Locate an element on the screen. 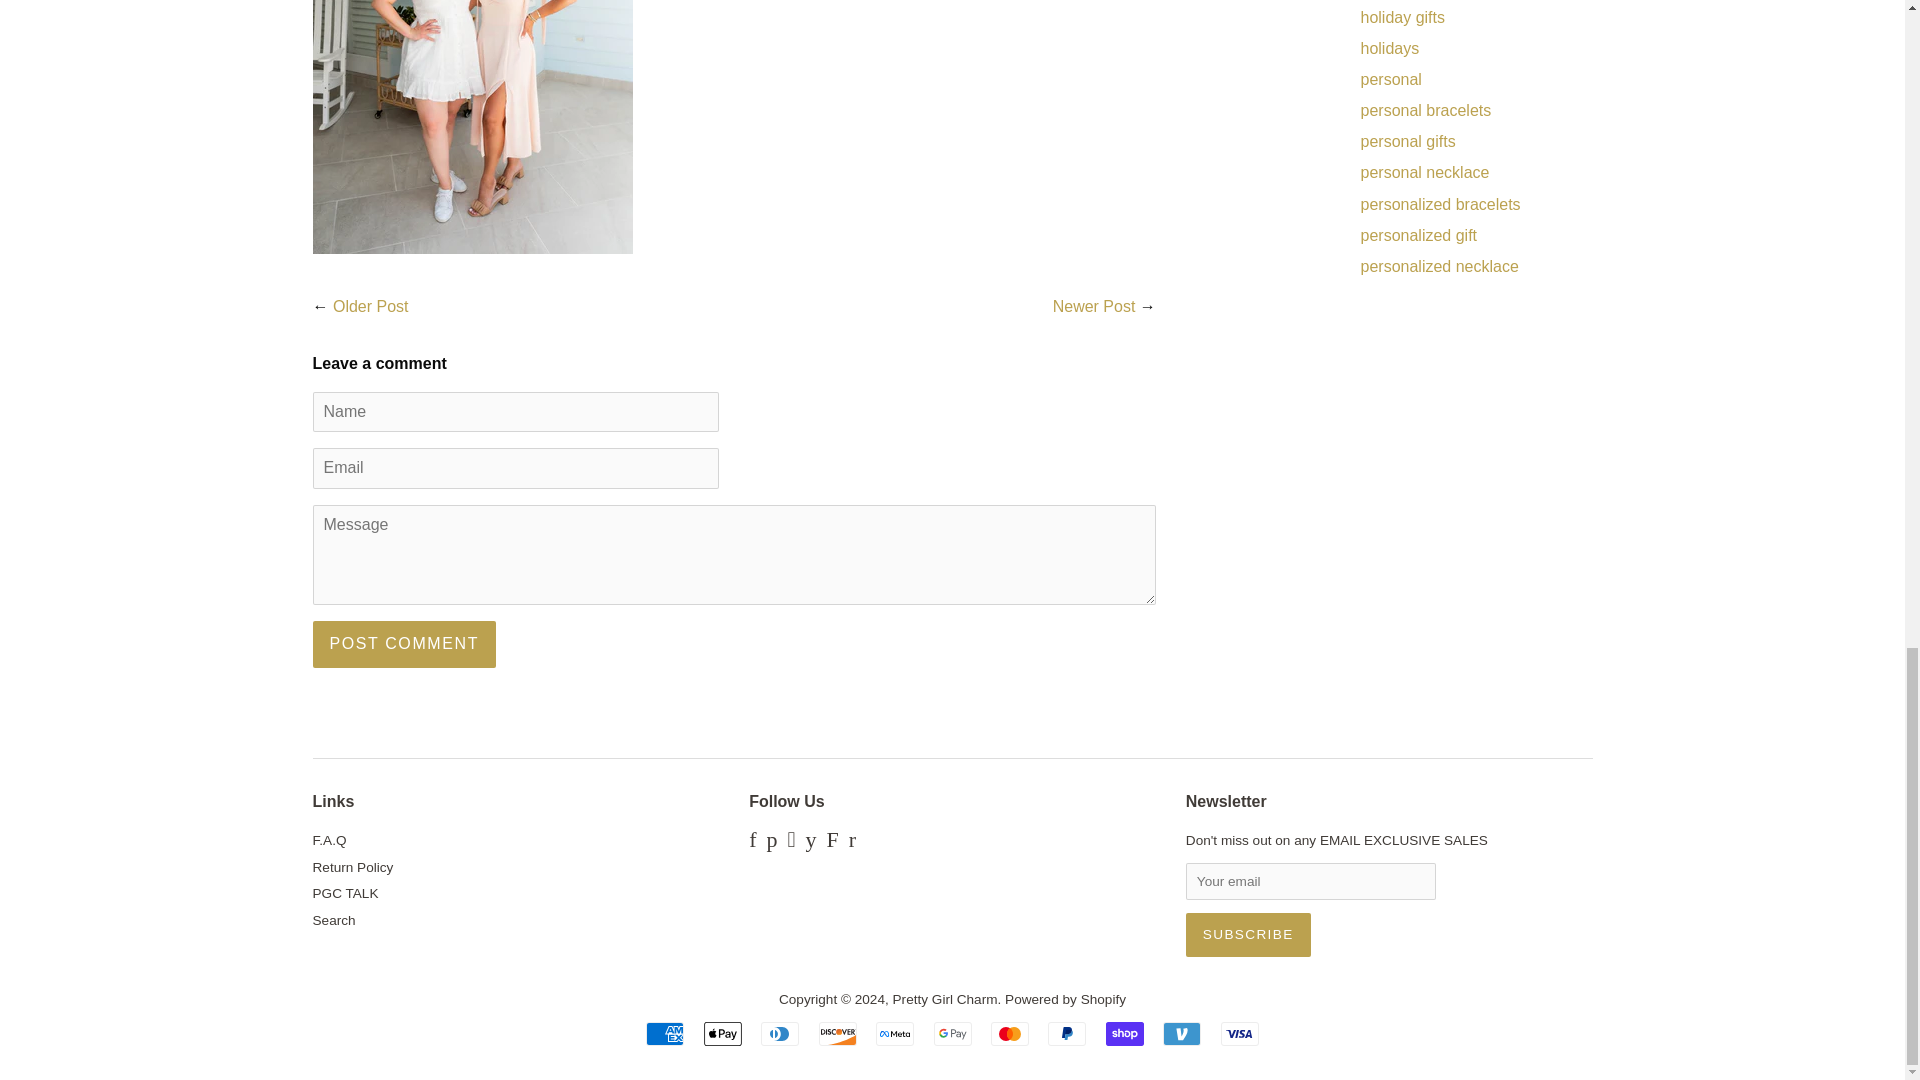 The width and height of the screenshot is (1920, 1080). Google Pay is located at coordinates (952, 1034).